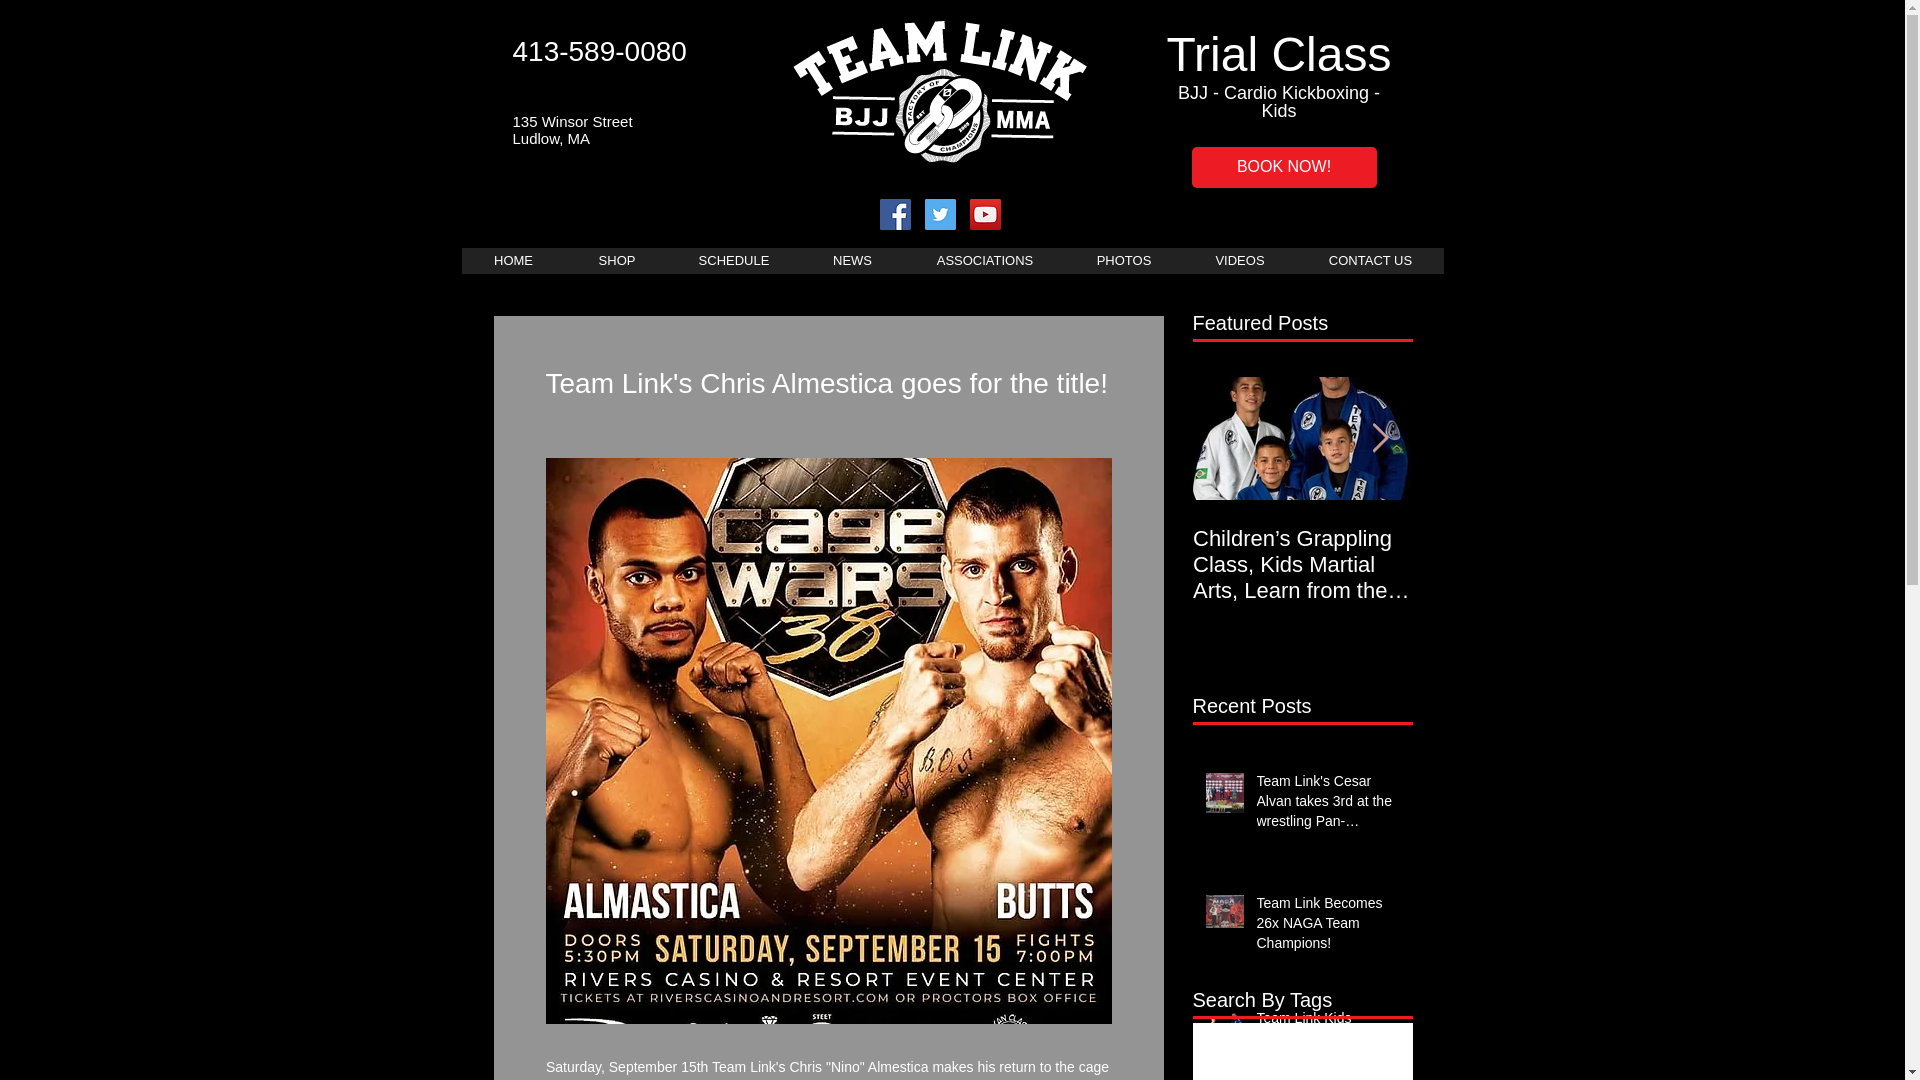 The image size is (1920, 1080). I want to click on VIDEOS, so click(1239, 261).